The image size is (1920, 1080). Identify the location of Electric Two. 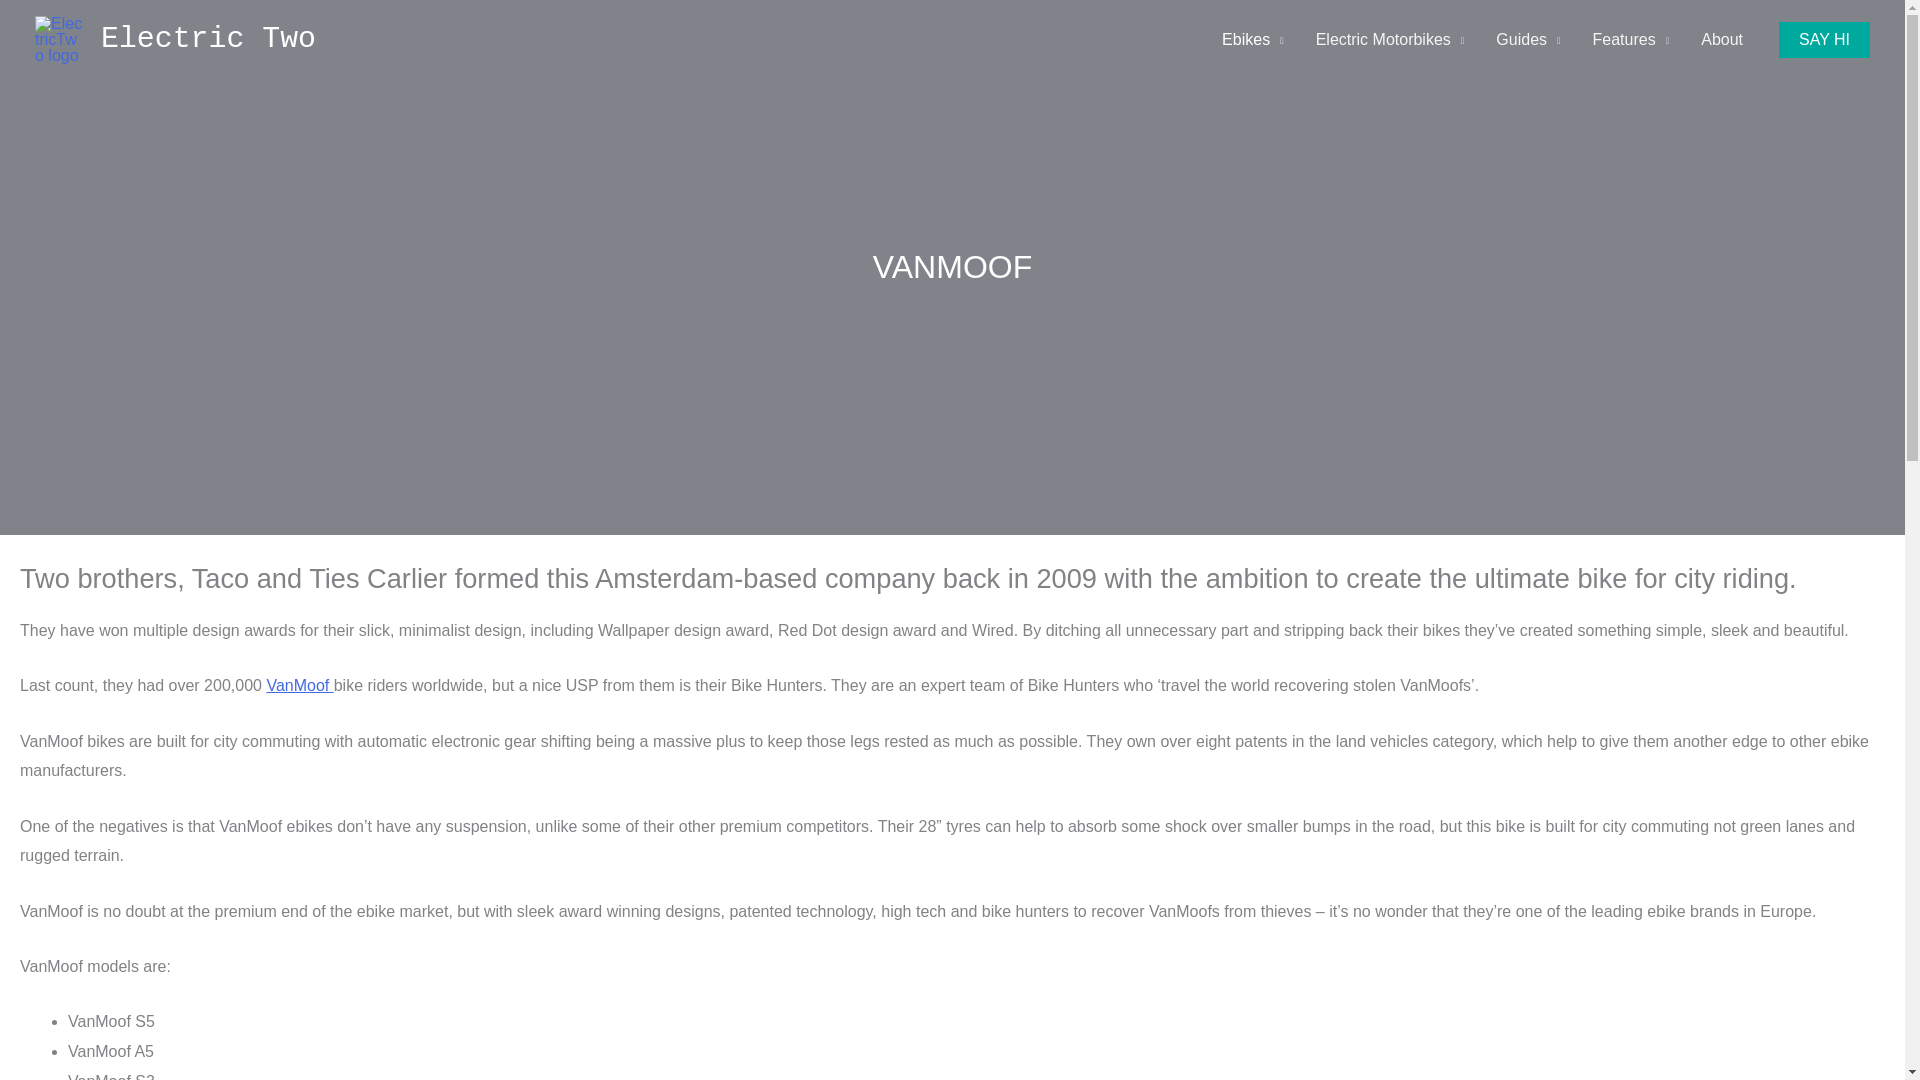
(208, 38).